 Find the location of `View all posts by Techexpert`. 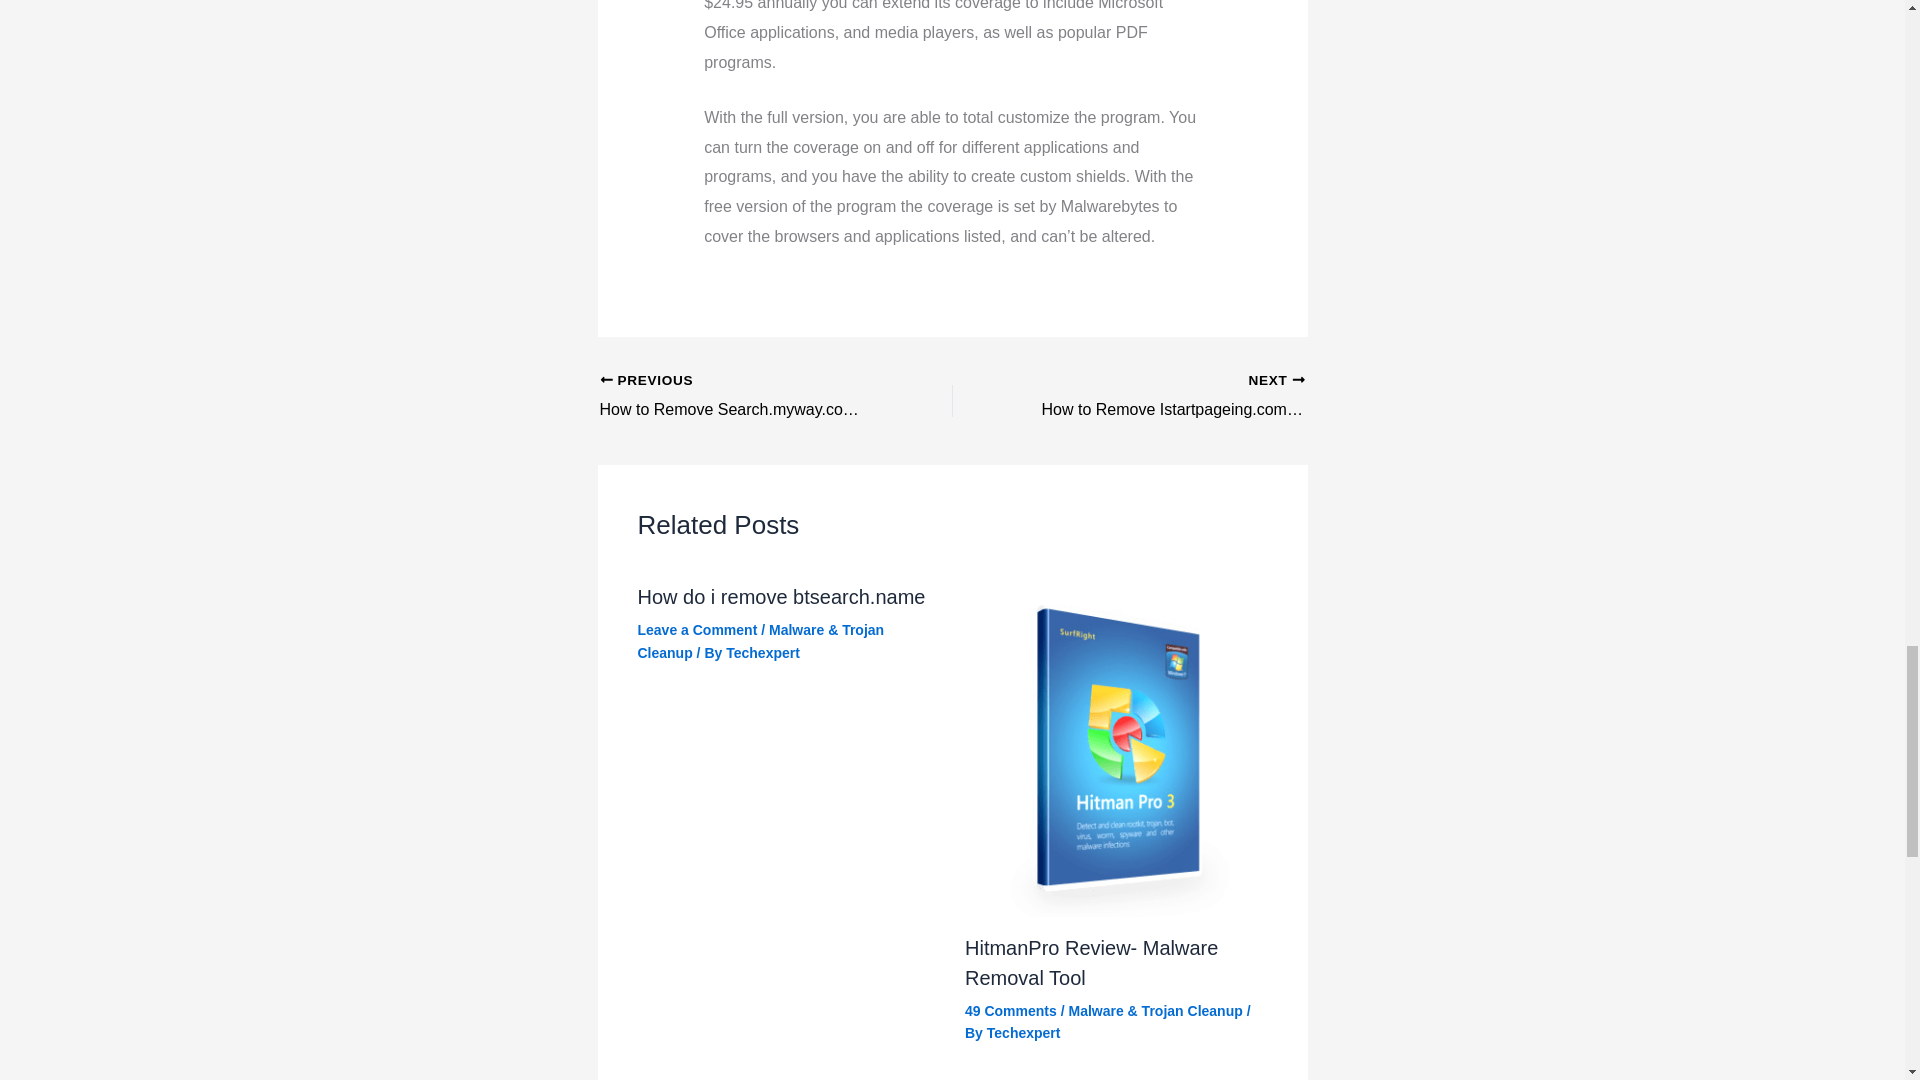

View all posts by Techexpert is located at coordinates (1024, 1032).